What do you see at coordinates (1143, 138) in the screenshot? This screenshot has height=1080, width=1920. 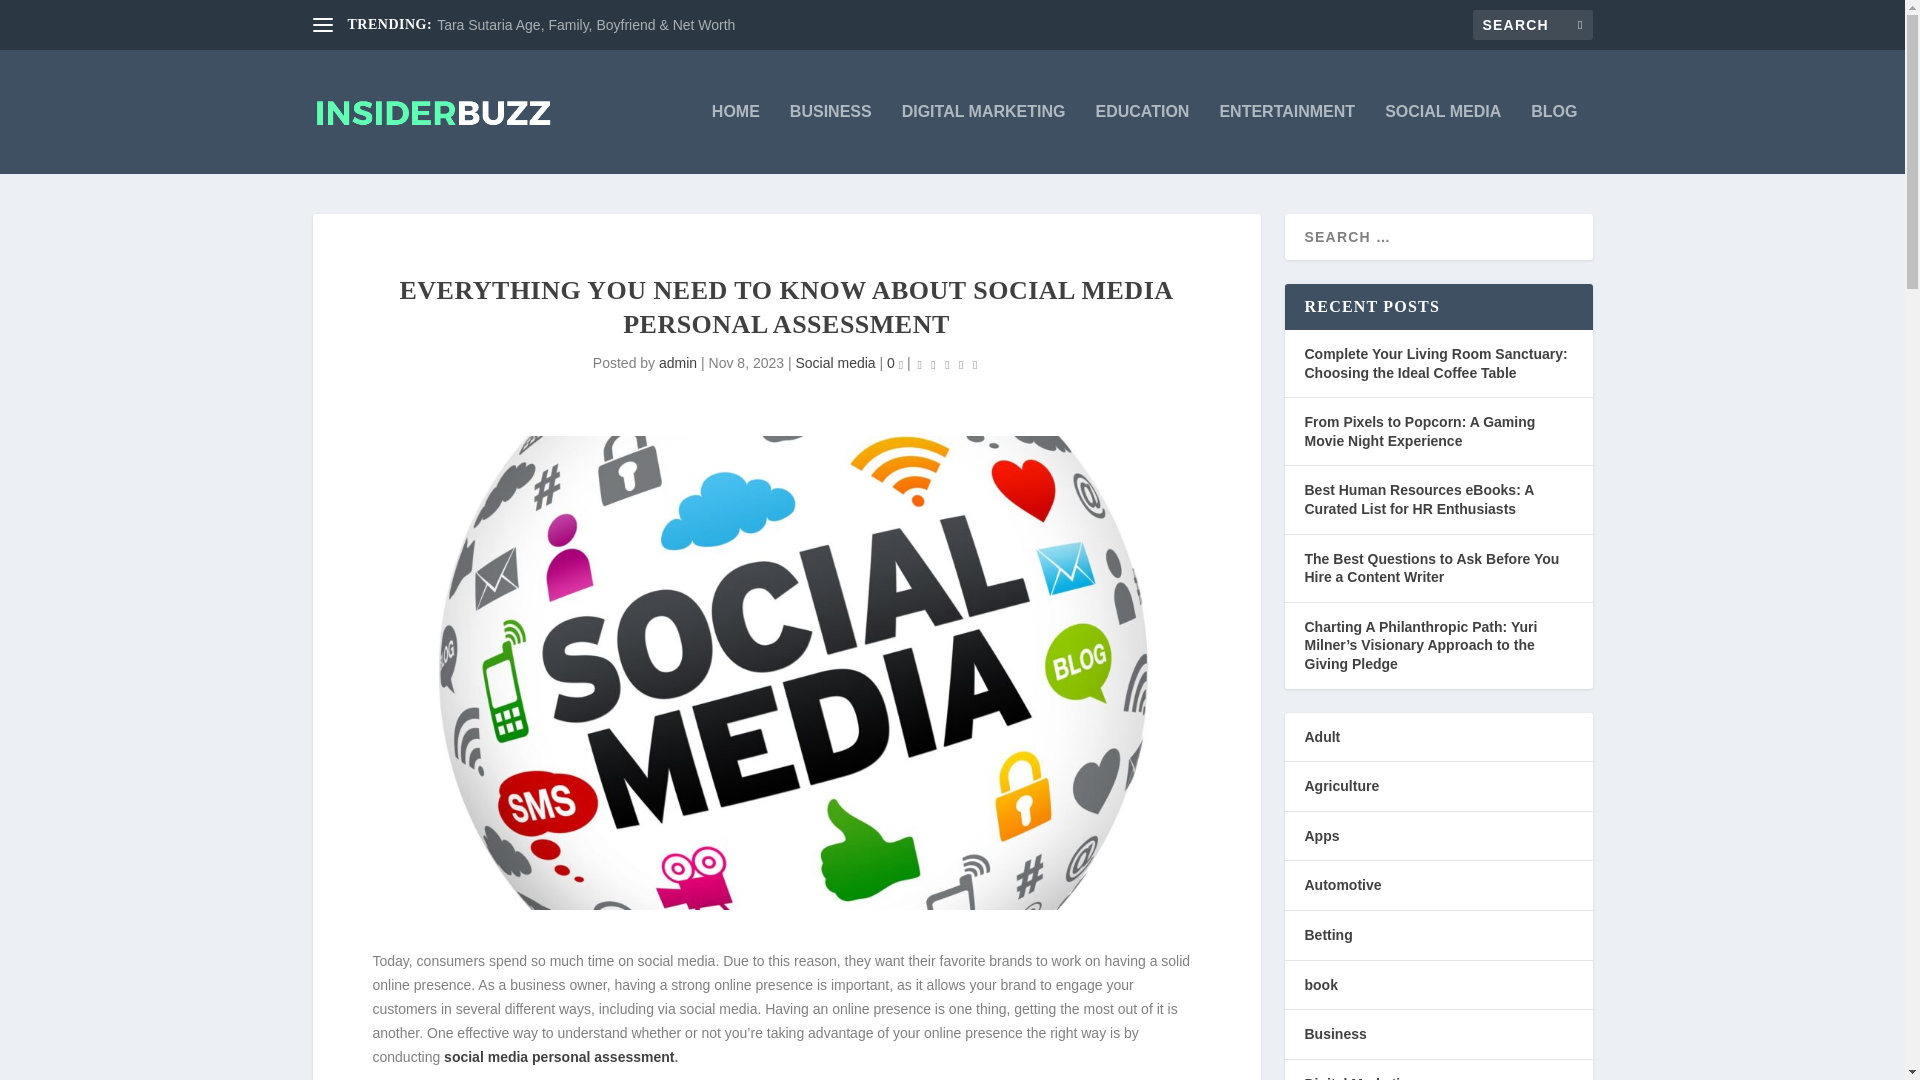 I see `EDUCATION` at bounding box center [1143, 138].